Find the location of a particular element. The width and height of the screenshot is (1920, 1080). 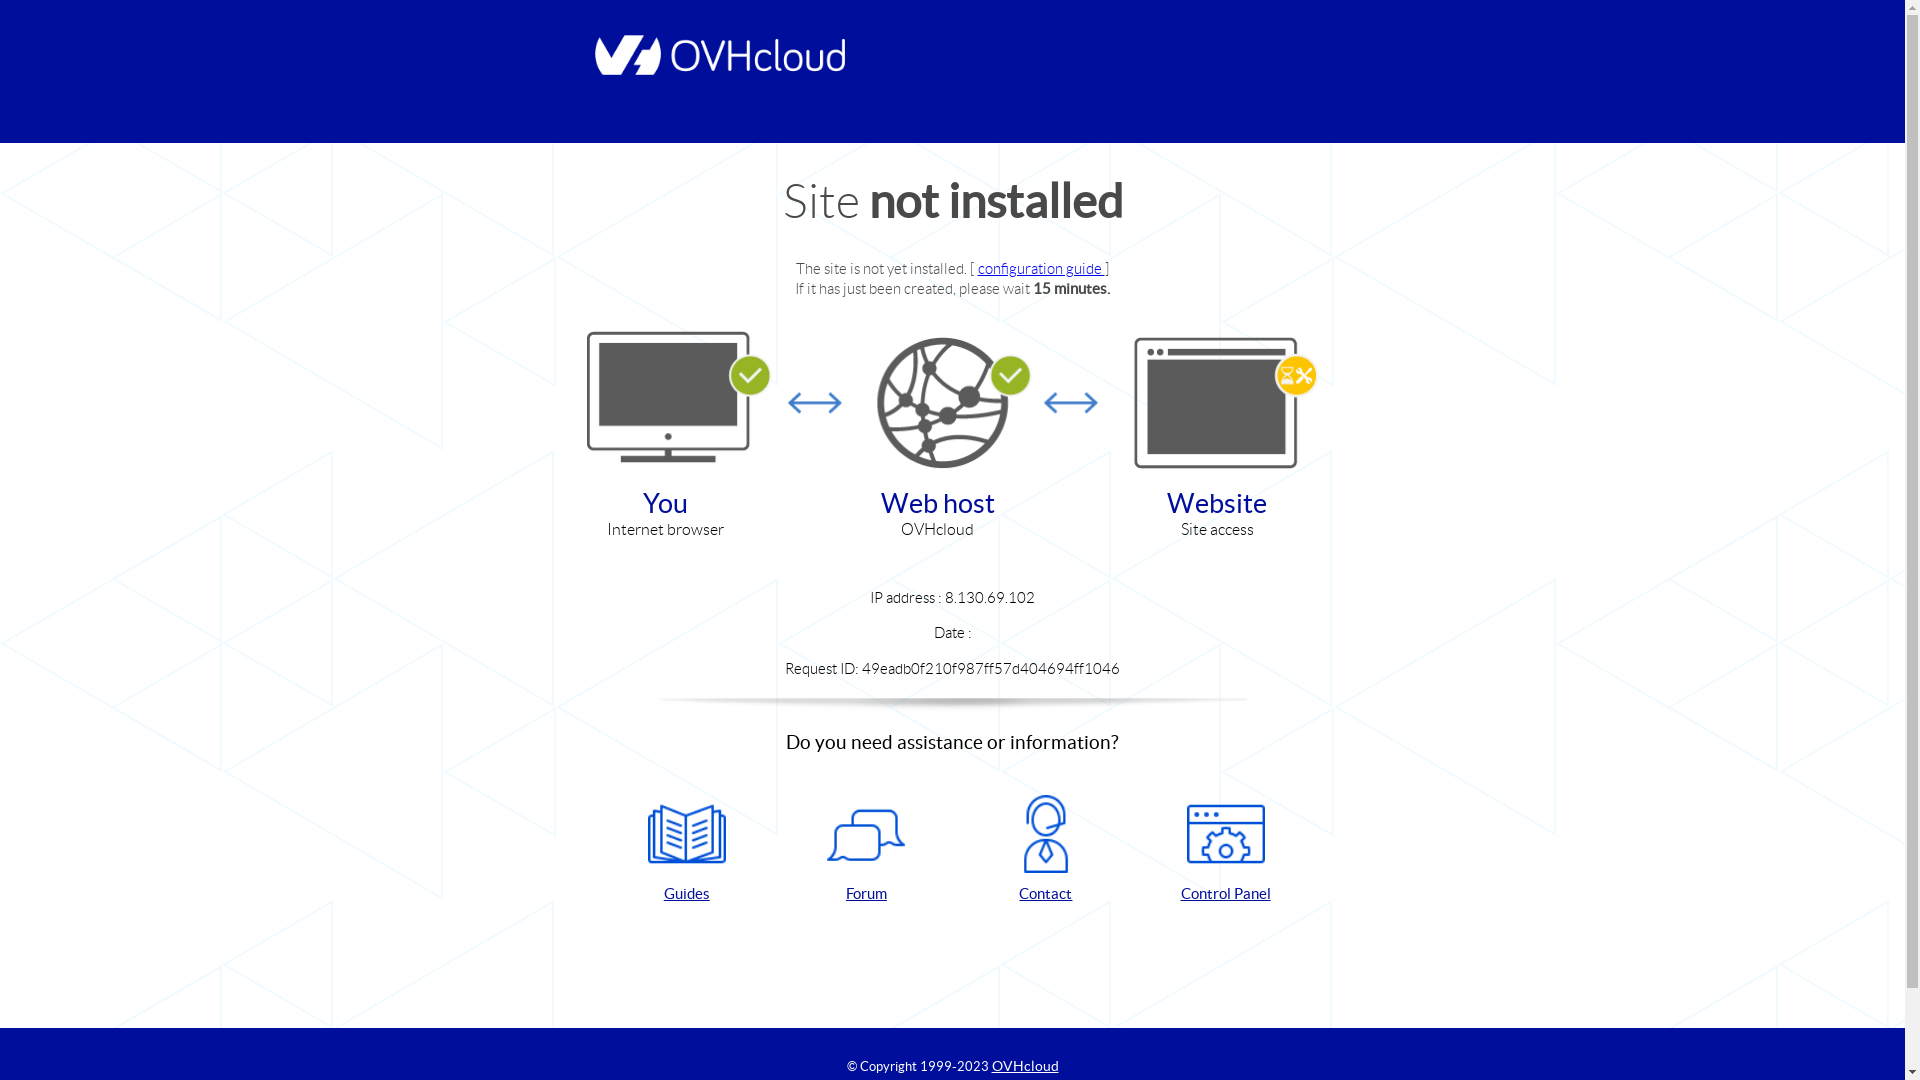

Control Panel is located at coordinates (1226, 850).